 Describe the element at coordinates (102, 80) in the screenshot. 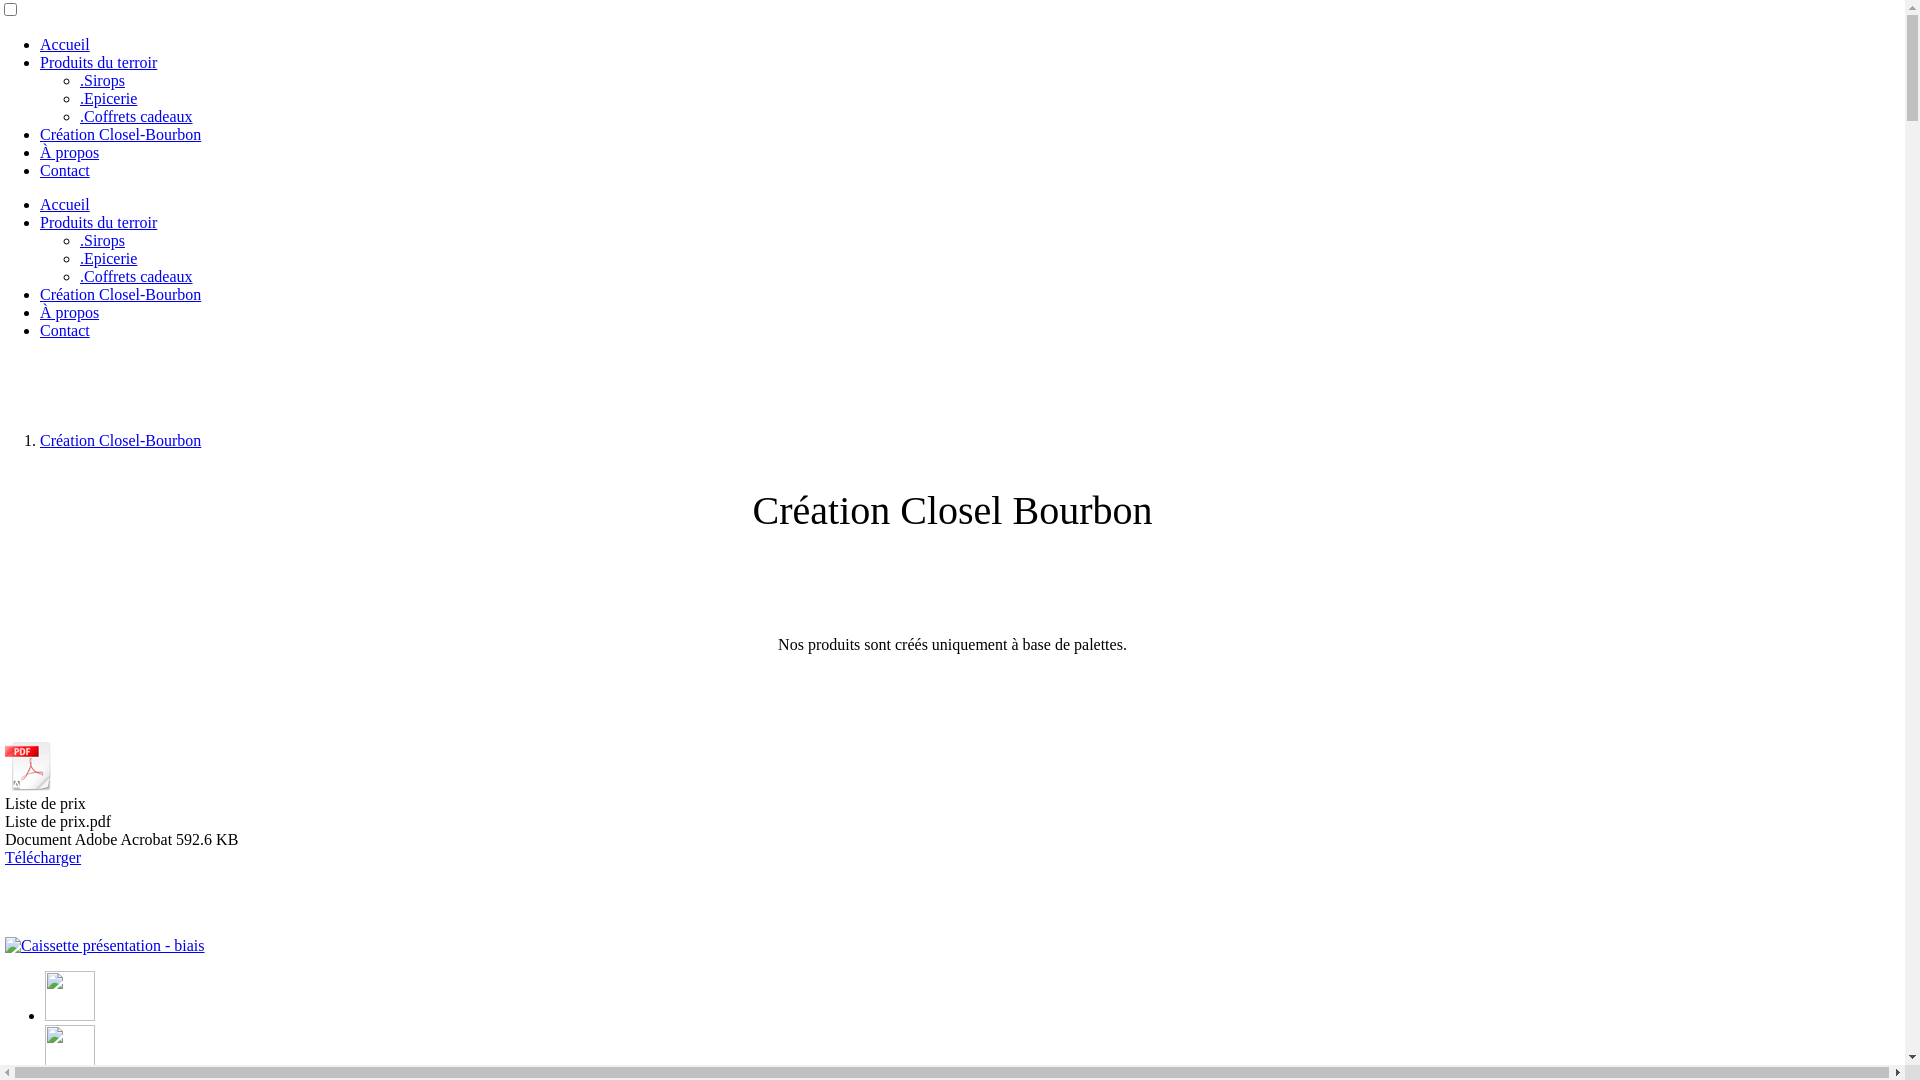

I see `.Sirops` at that location.